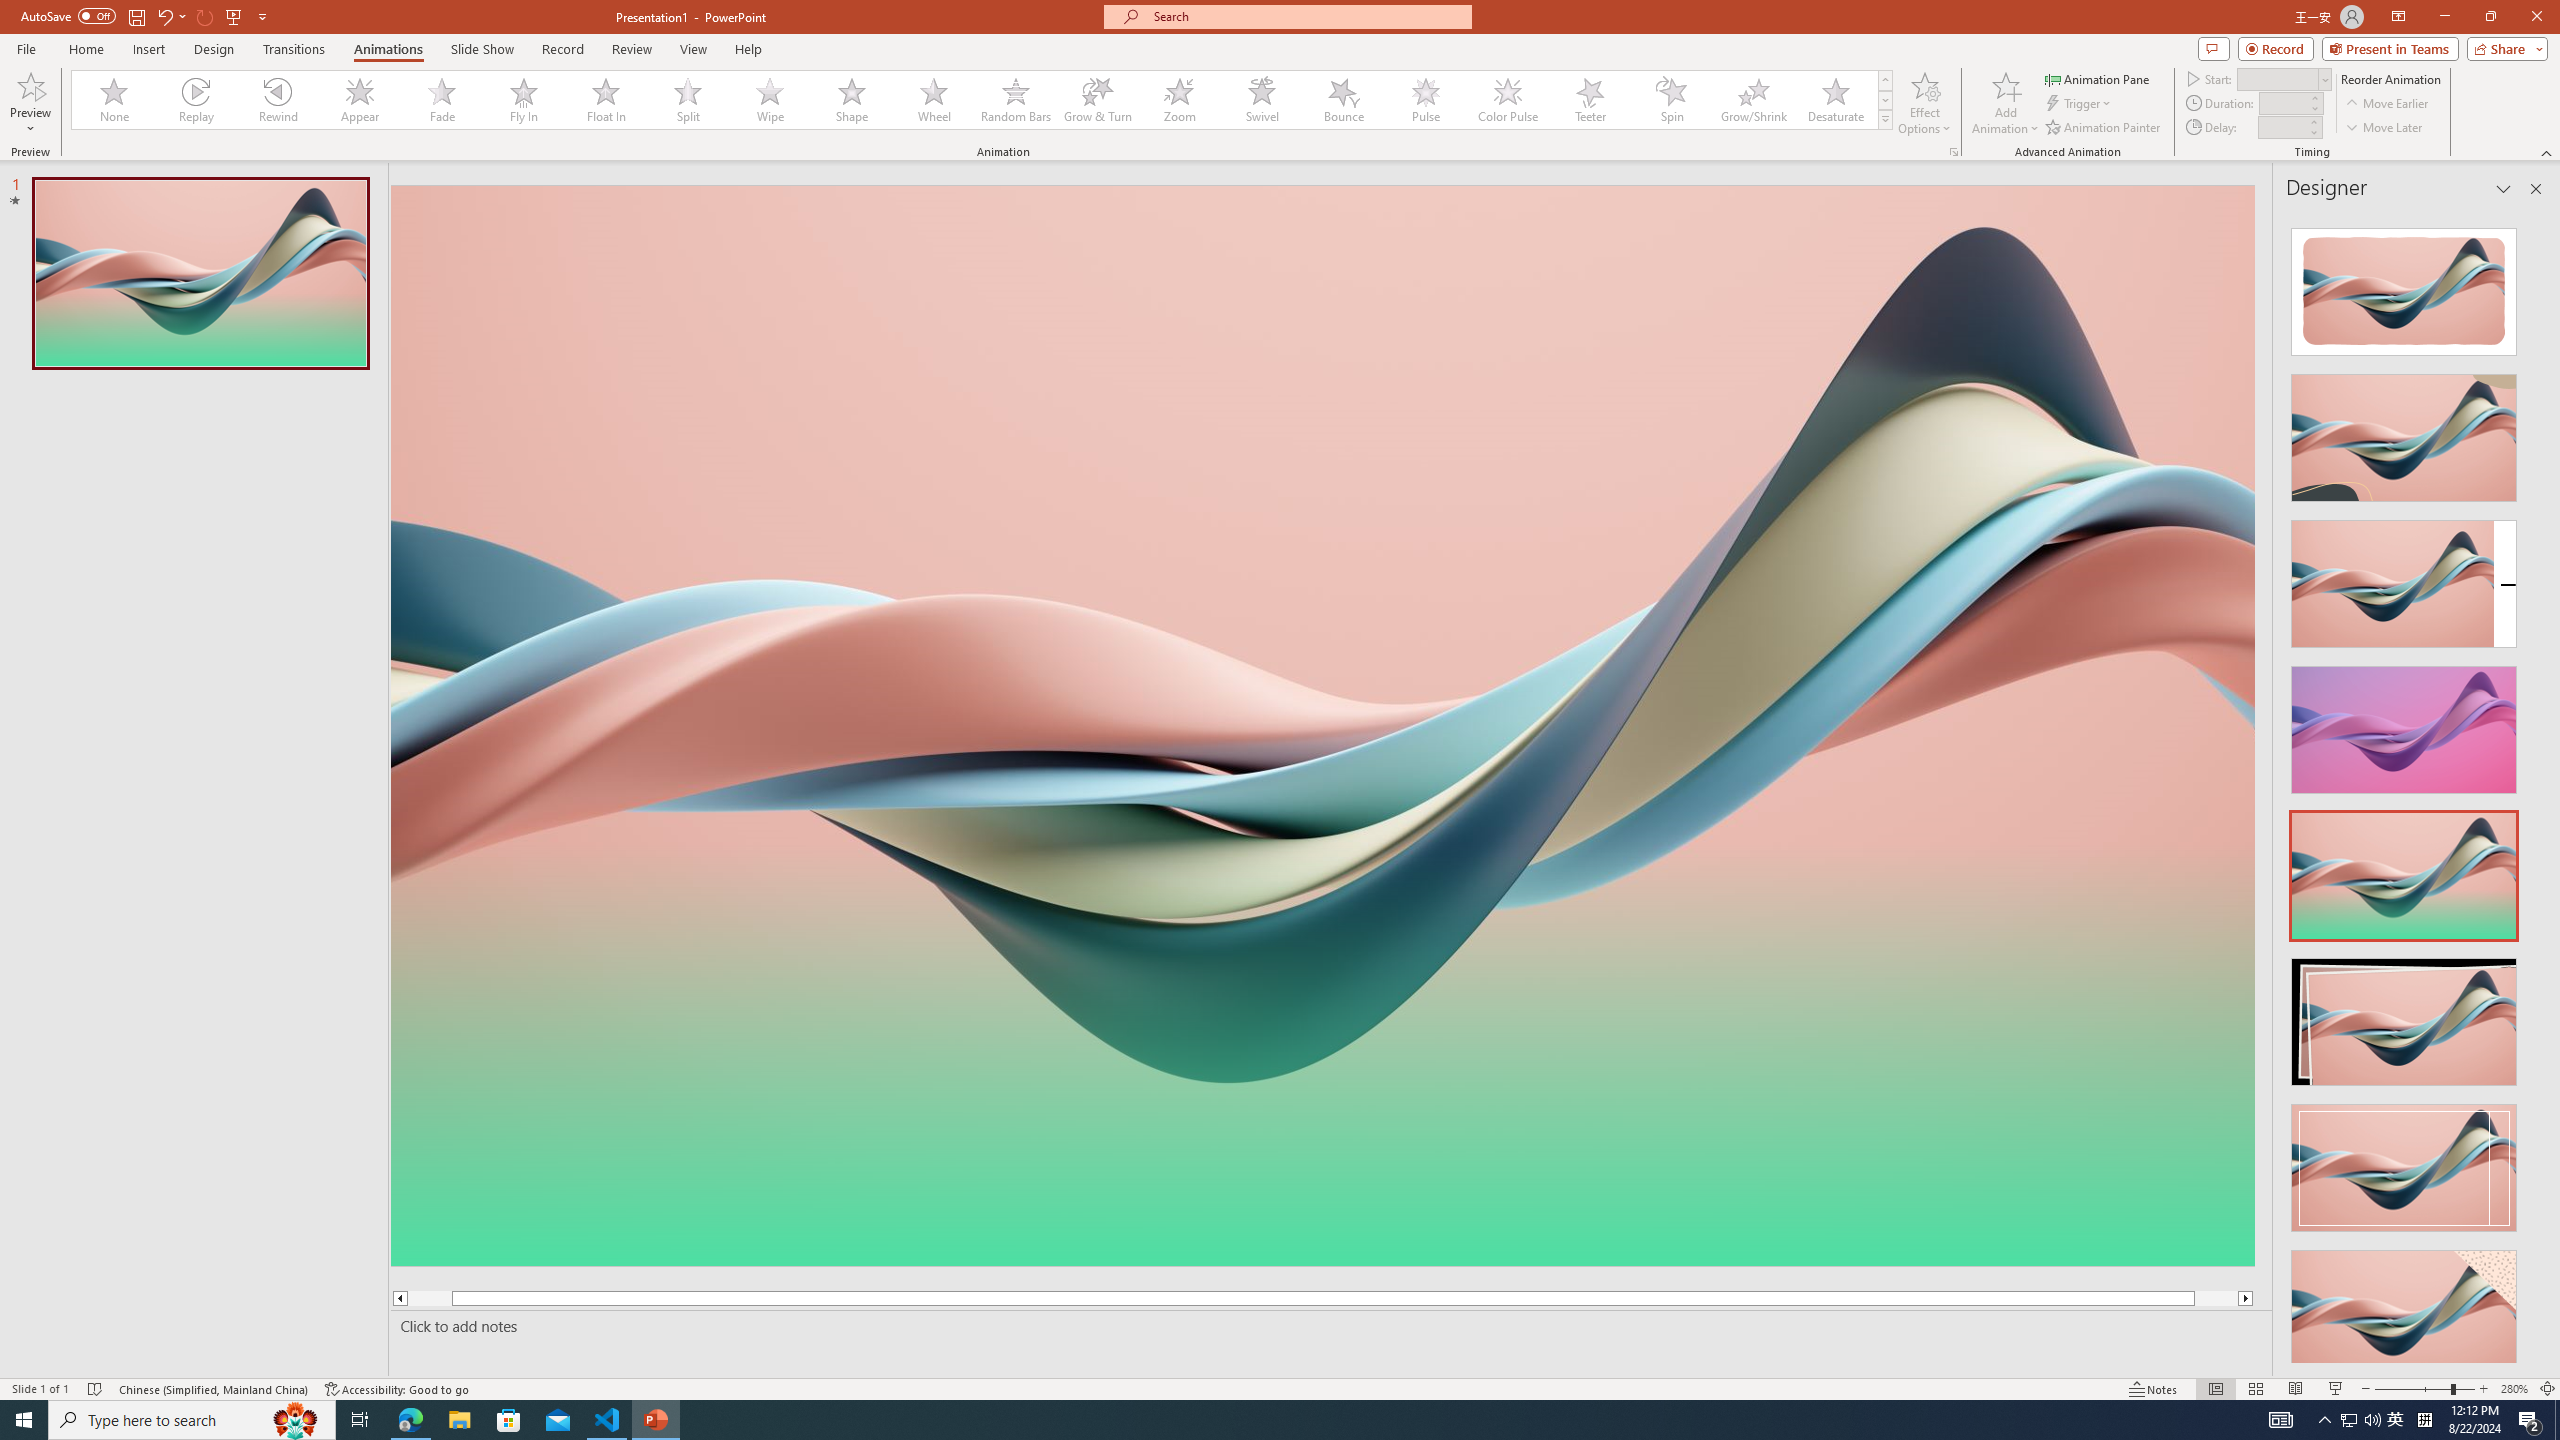 This screenshot has height=1440, width=2560. Describe the element at coordinates (1425, 100) in the screenshot. I see `Pulse` at that location.